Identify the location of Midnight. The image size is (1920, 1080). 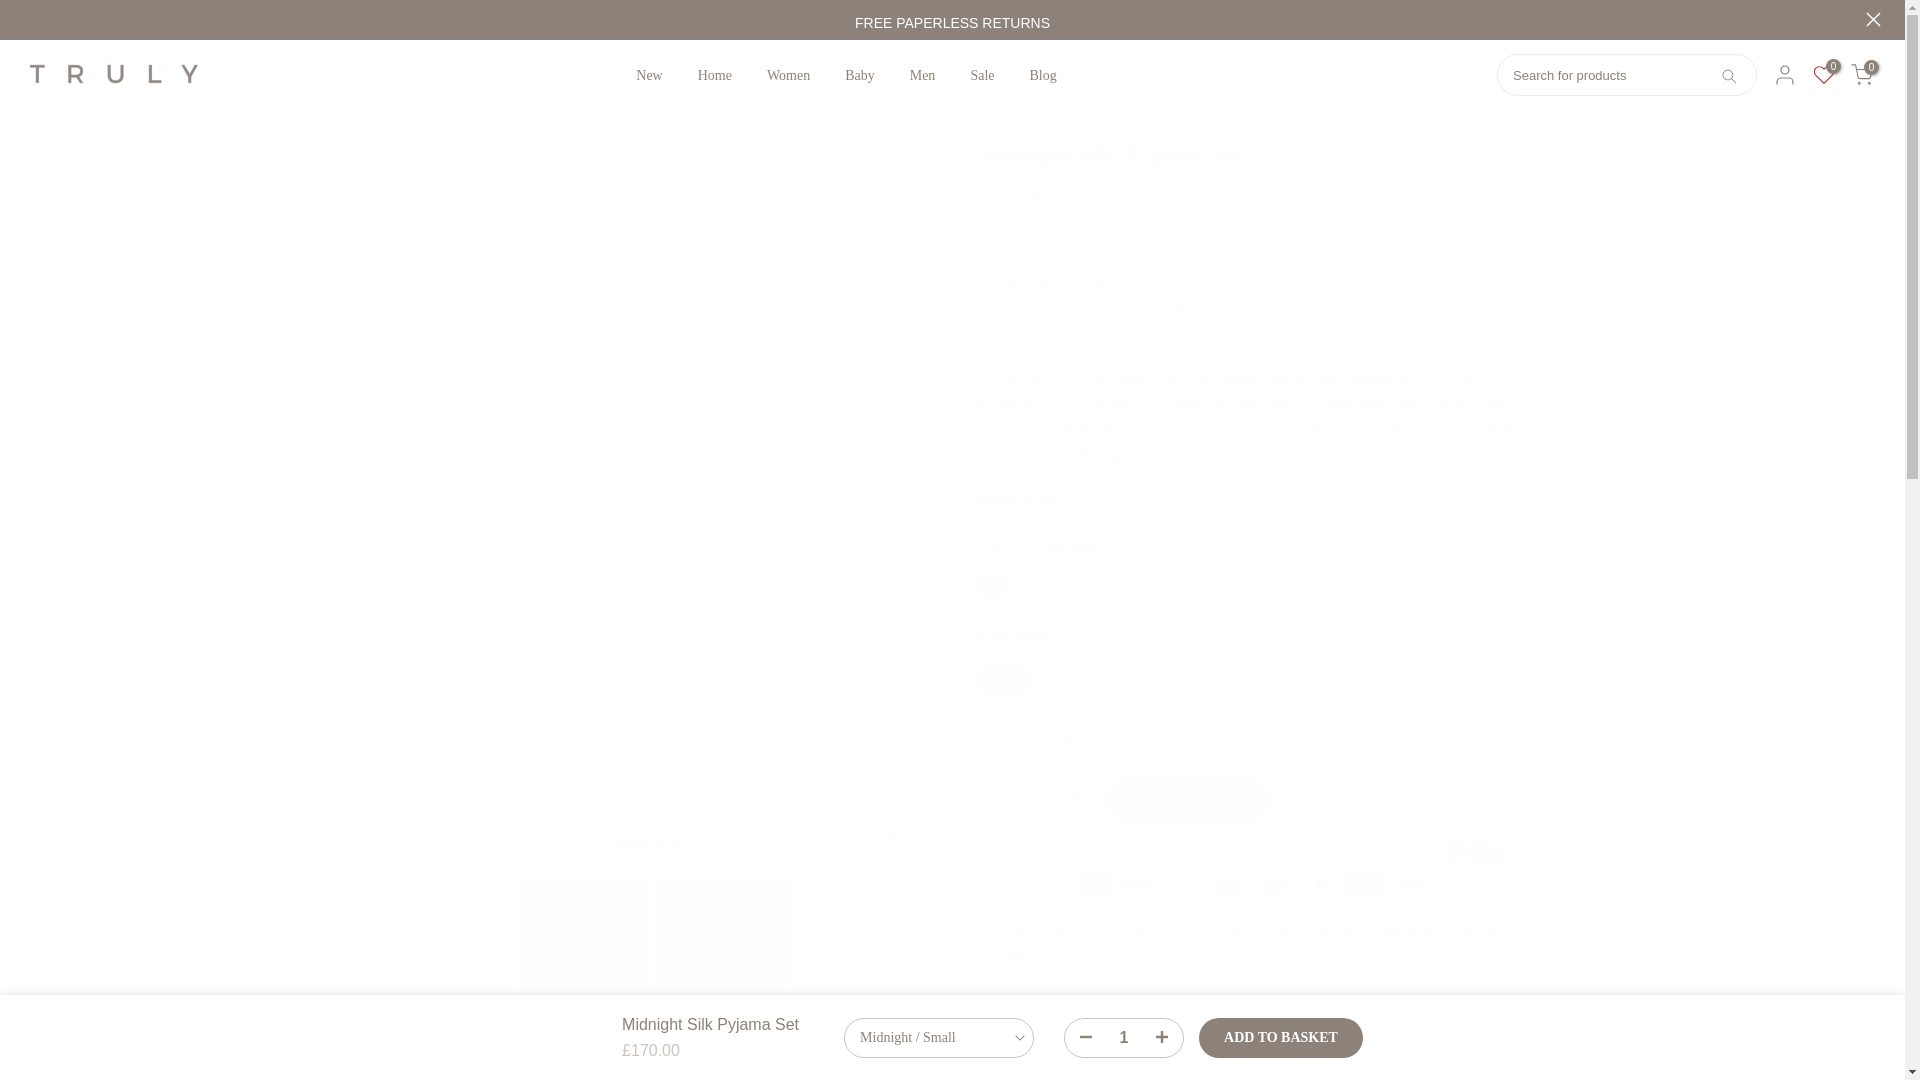
(990, 586).